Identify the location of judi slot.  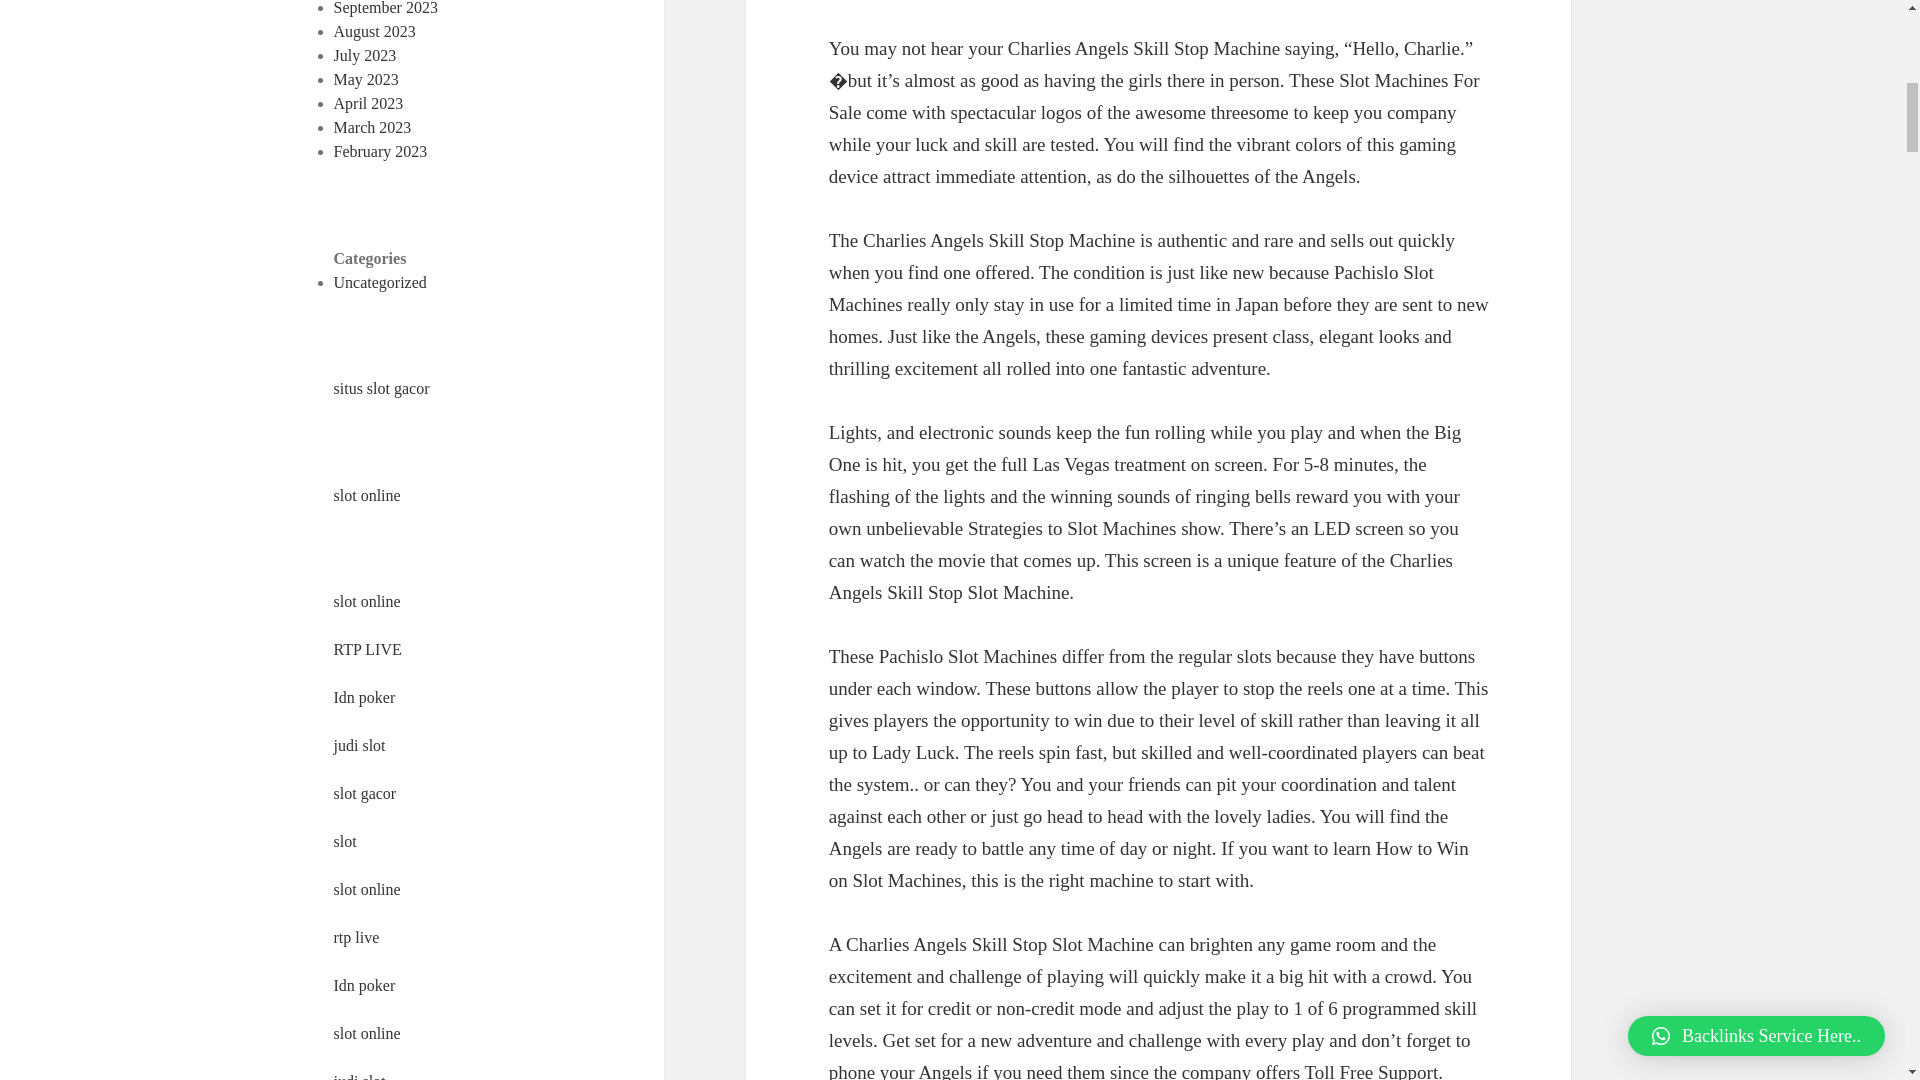
(360, 1076).